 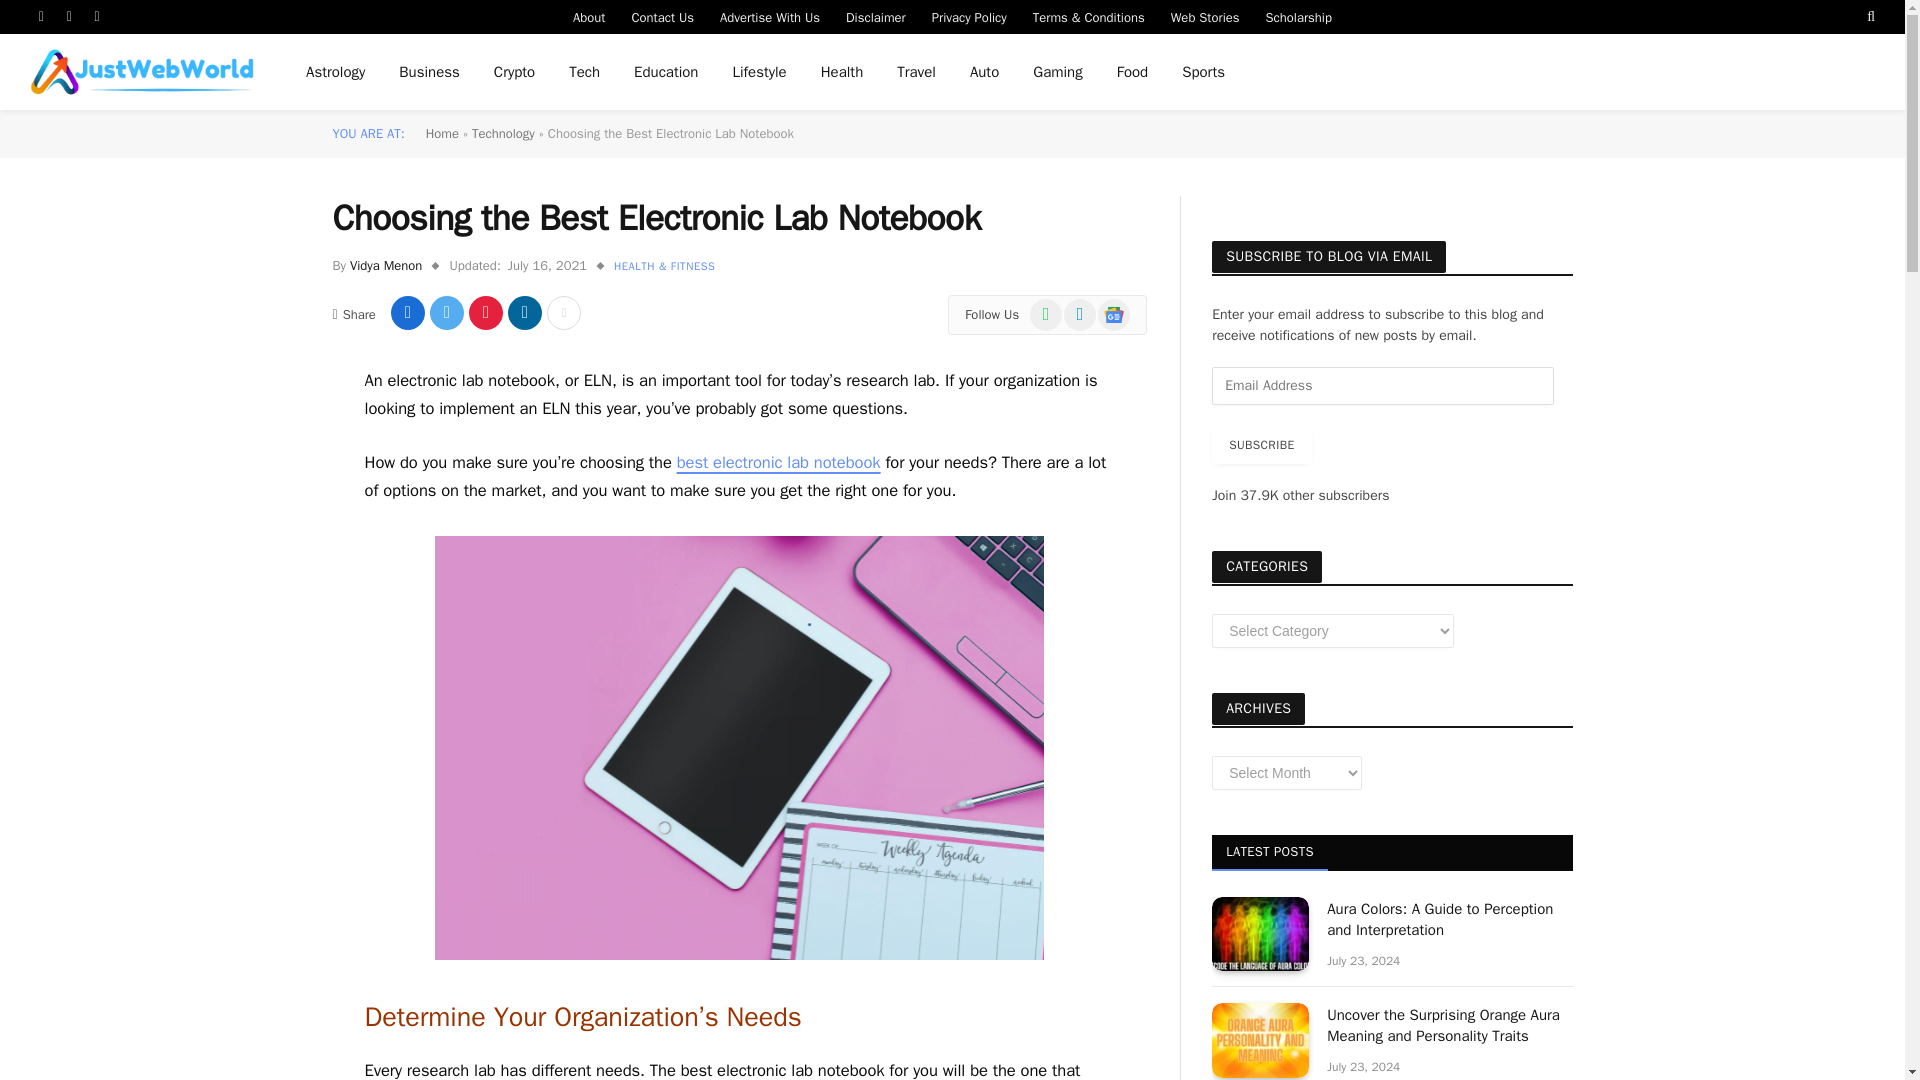 I want to click on Web Stories, so click(x=1205, y=16).